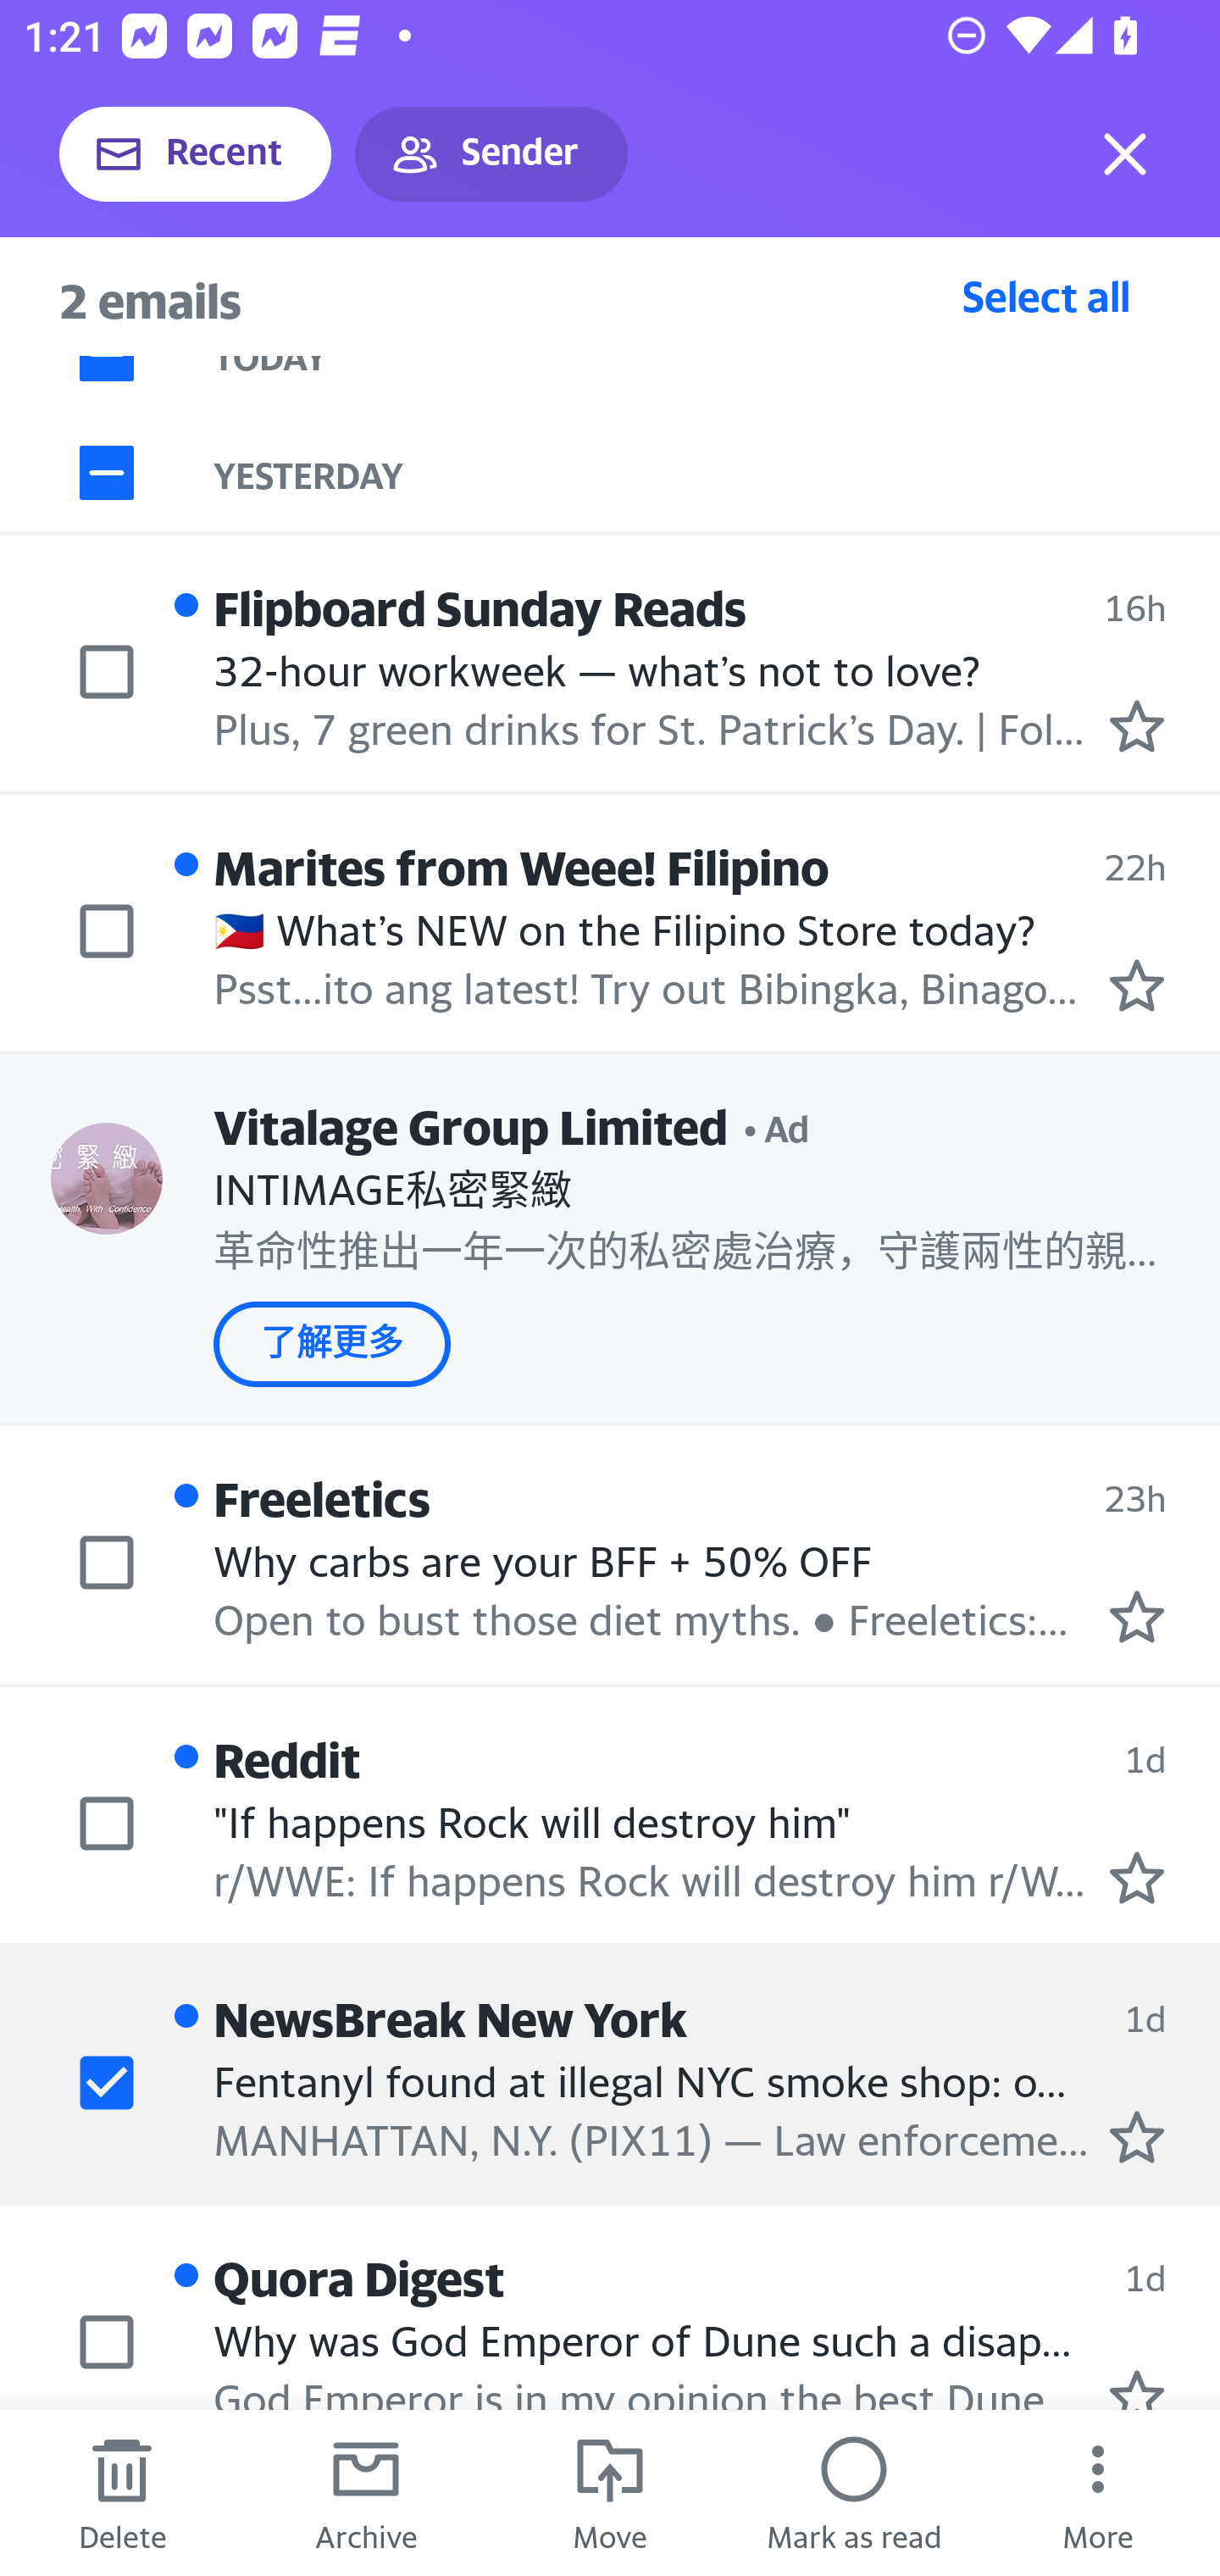  I want to click on YESTERDAY, so click(717, 472).